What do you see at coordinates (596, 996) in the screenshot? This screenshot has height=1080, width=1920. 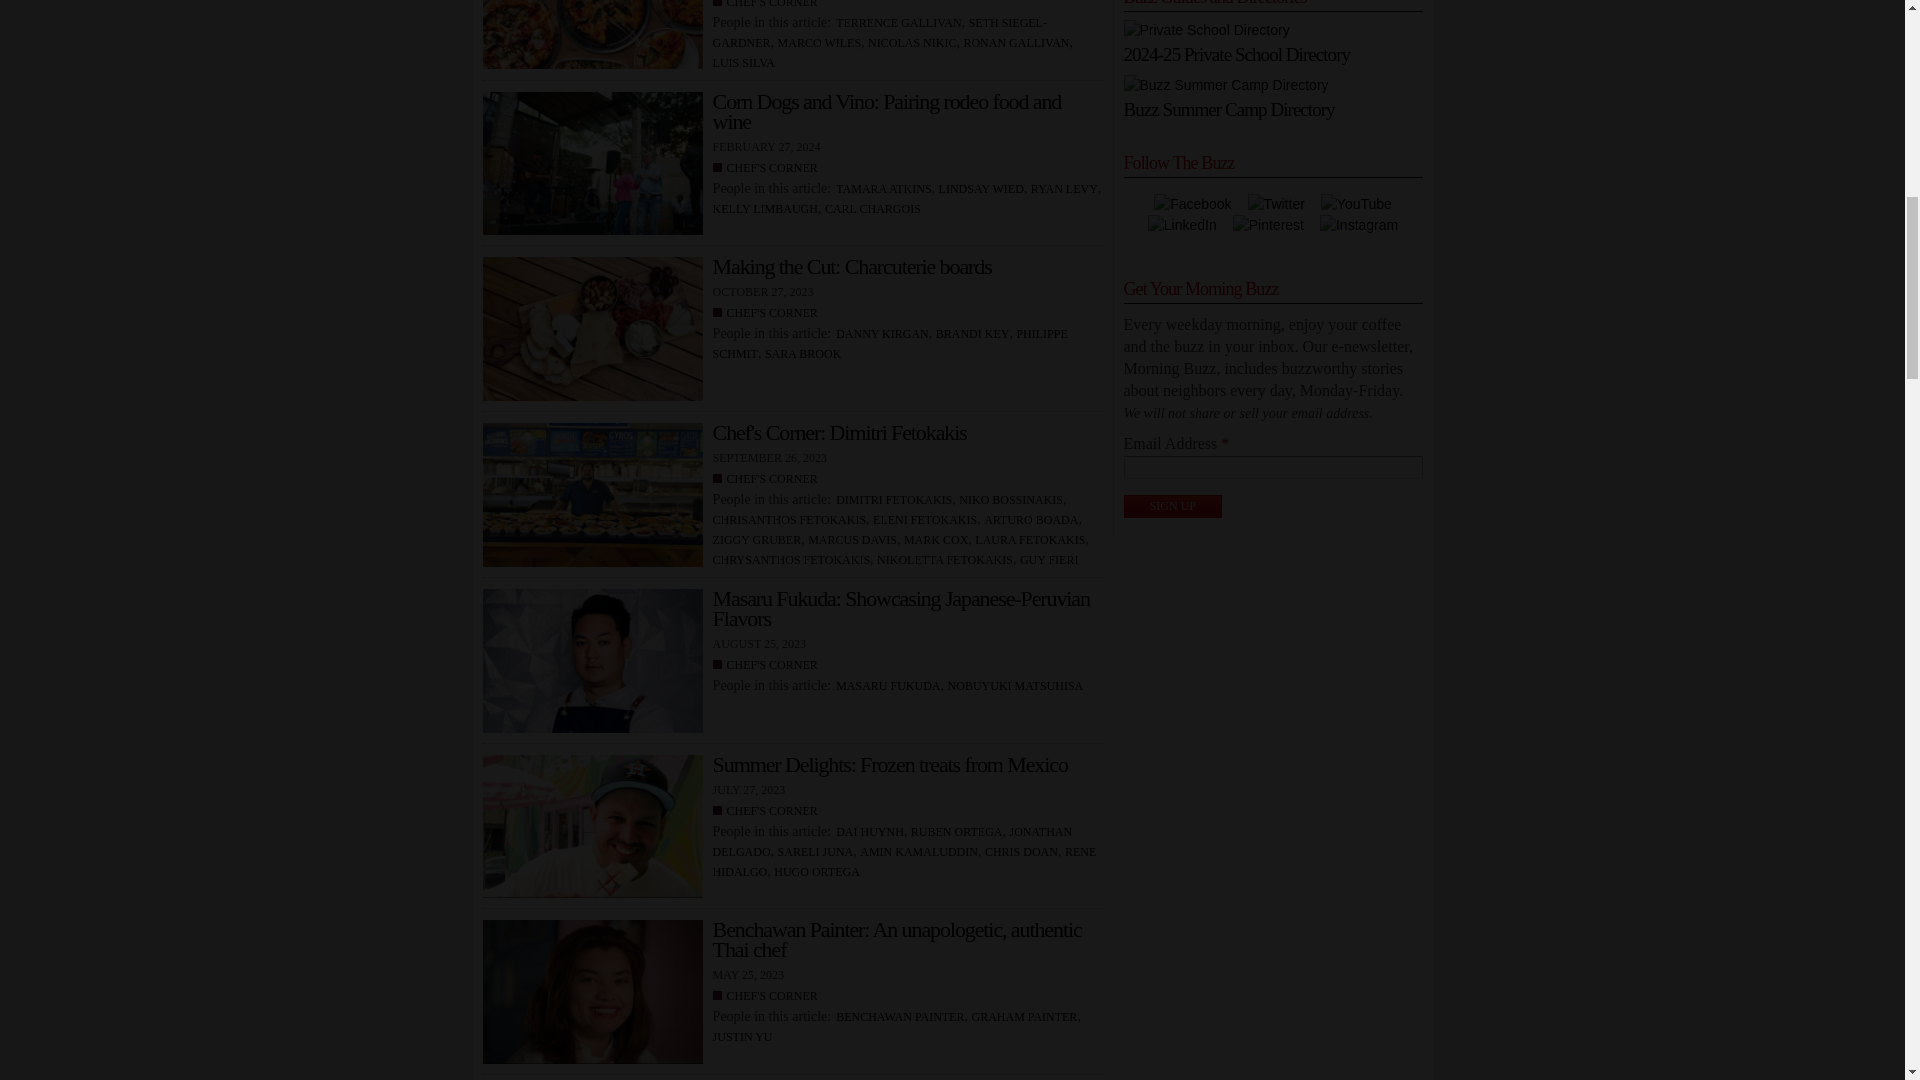 I see `Benchawan Painter` at bounding box center [596, 996].